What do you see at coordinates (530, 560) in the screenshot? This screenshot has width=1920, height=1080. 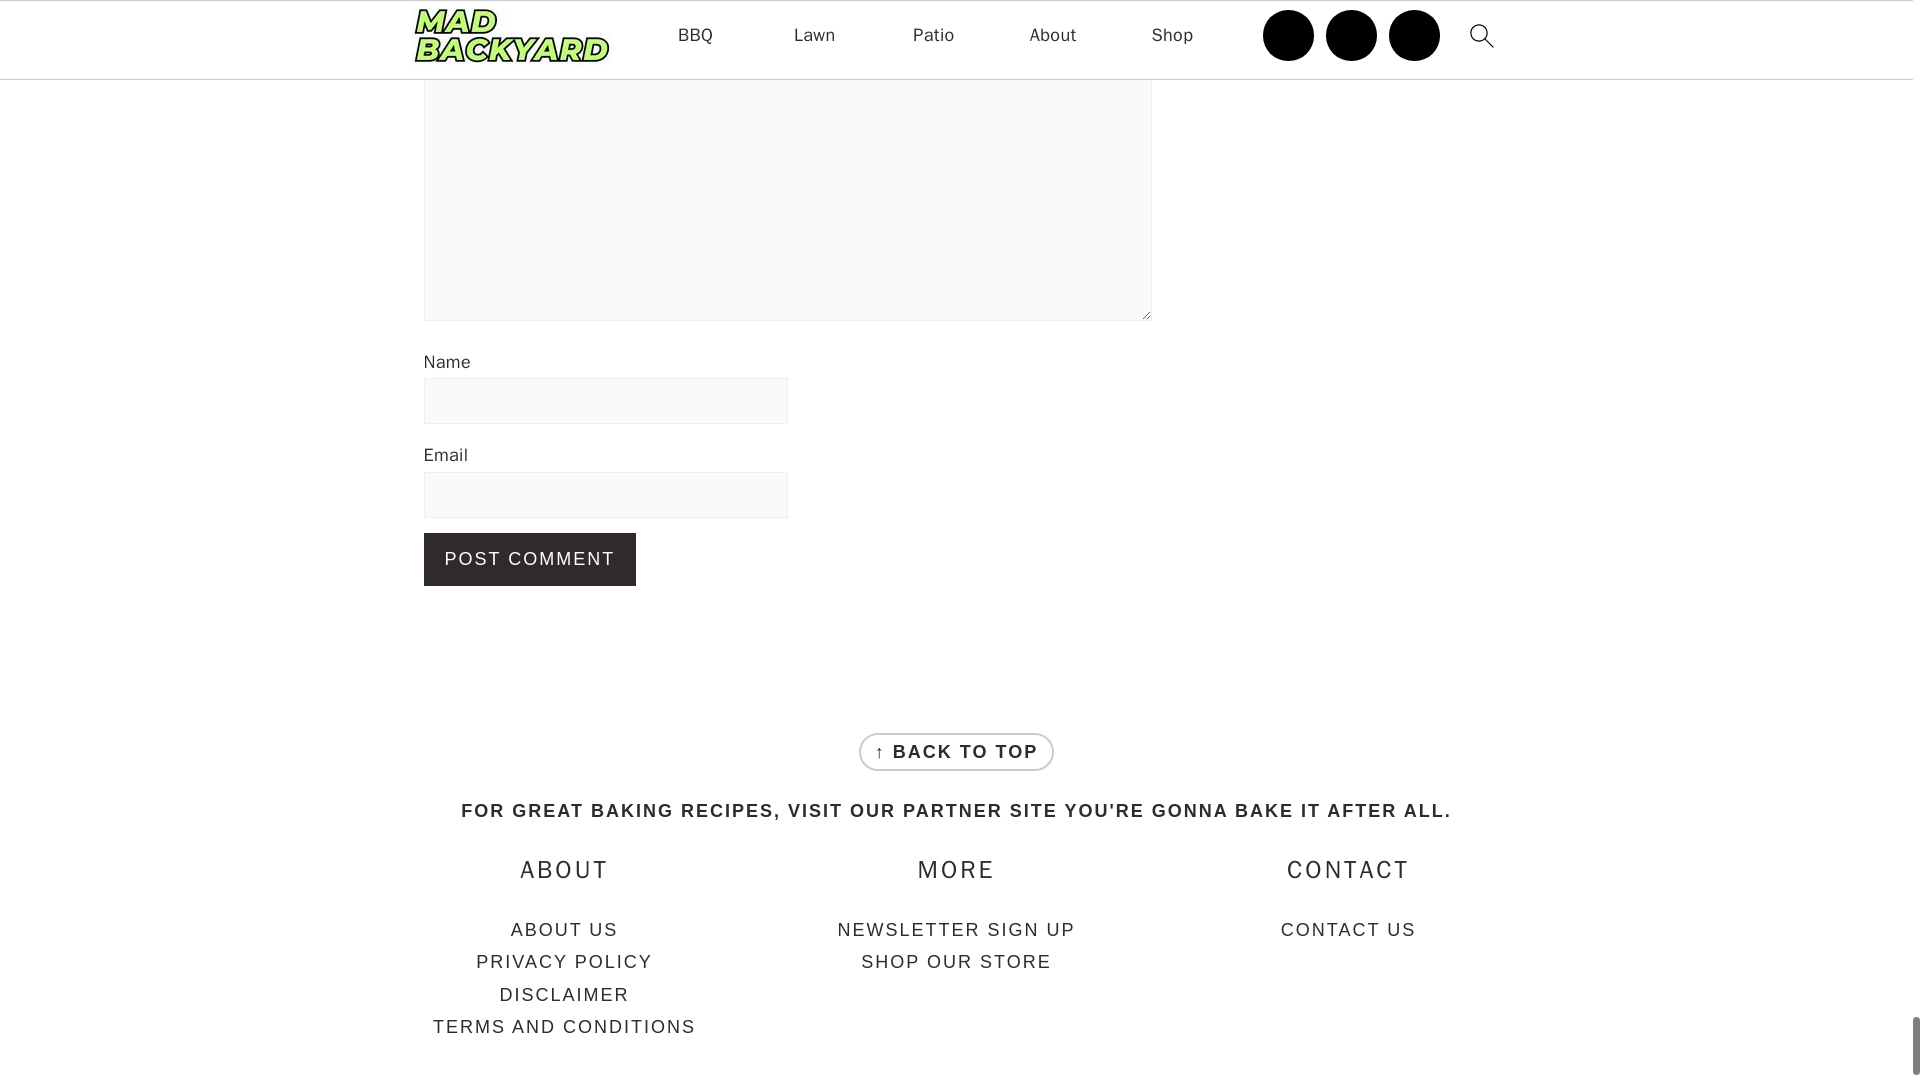 I see `Post Comment` at bounding box center [530, 560].